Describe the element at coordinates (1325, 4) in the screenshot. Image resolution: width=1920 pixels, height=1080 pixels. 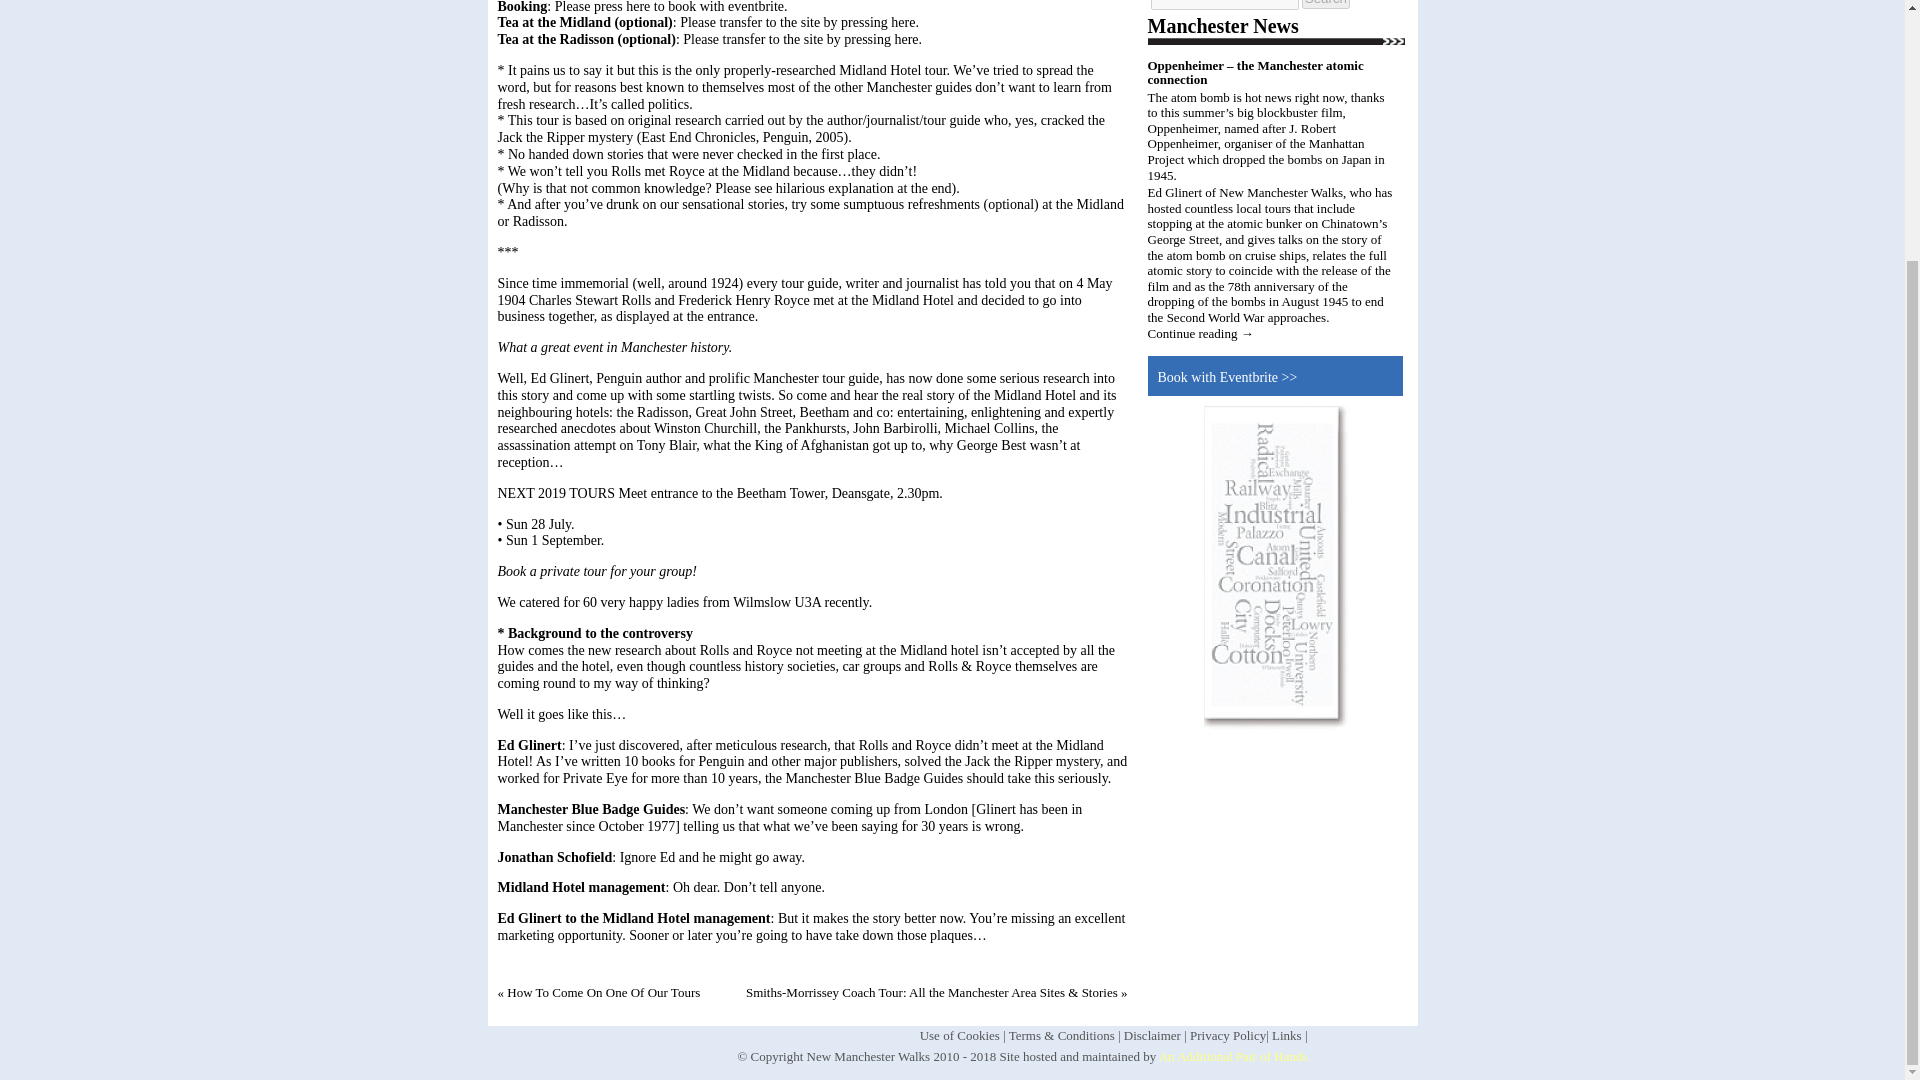
I see `Search` at that location.